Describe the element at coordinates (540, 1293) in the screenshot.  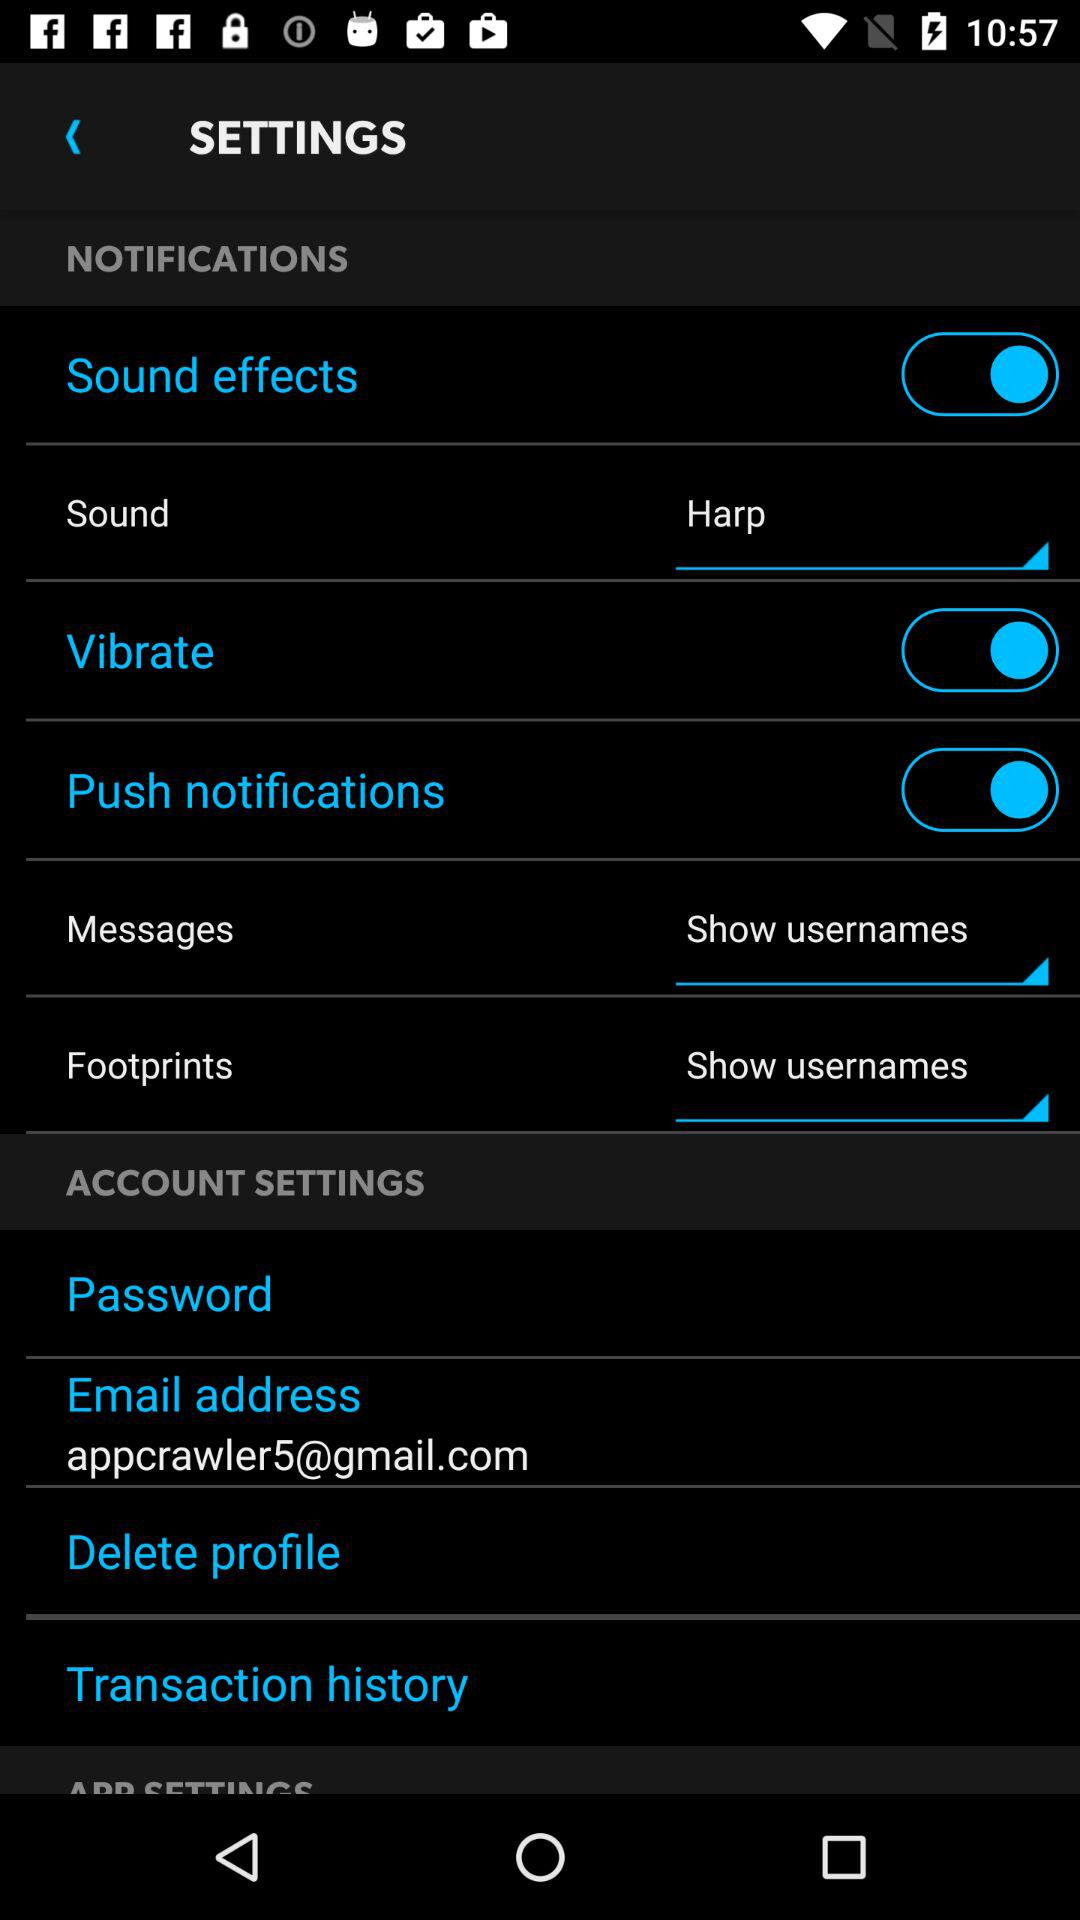
I see `click the password item` at that location.